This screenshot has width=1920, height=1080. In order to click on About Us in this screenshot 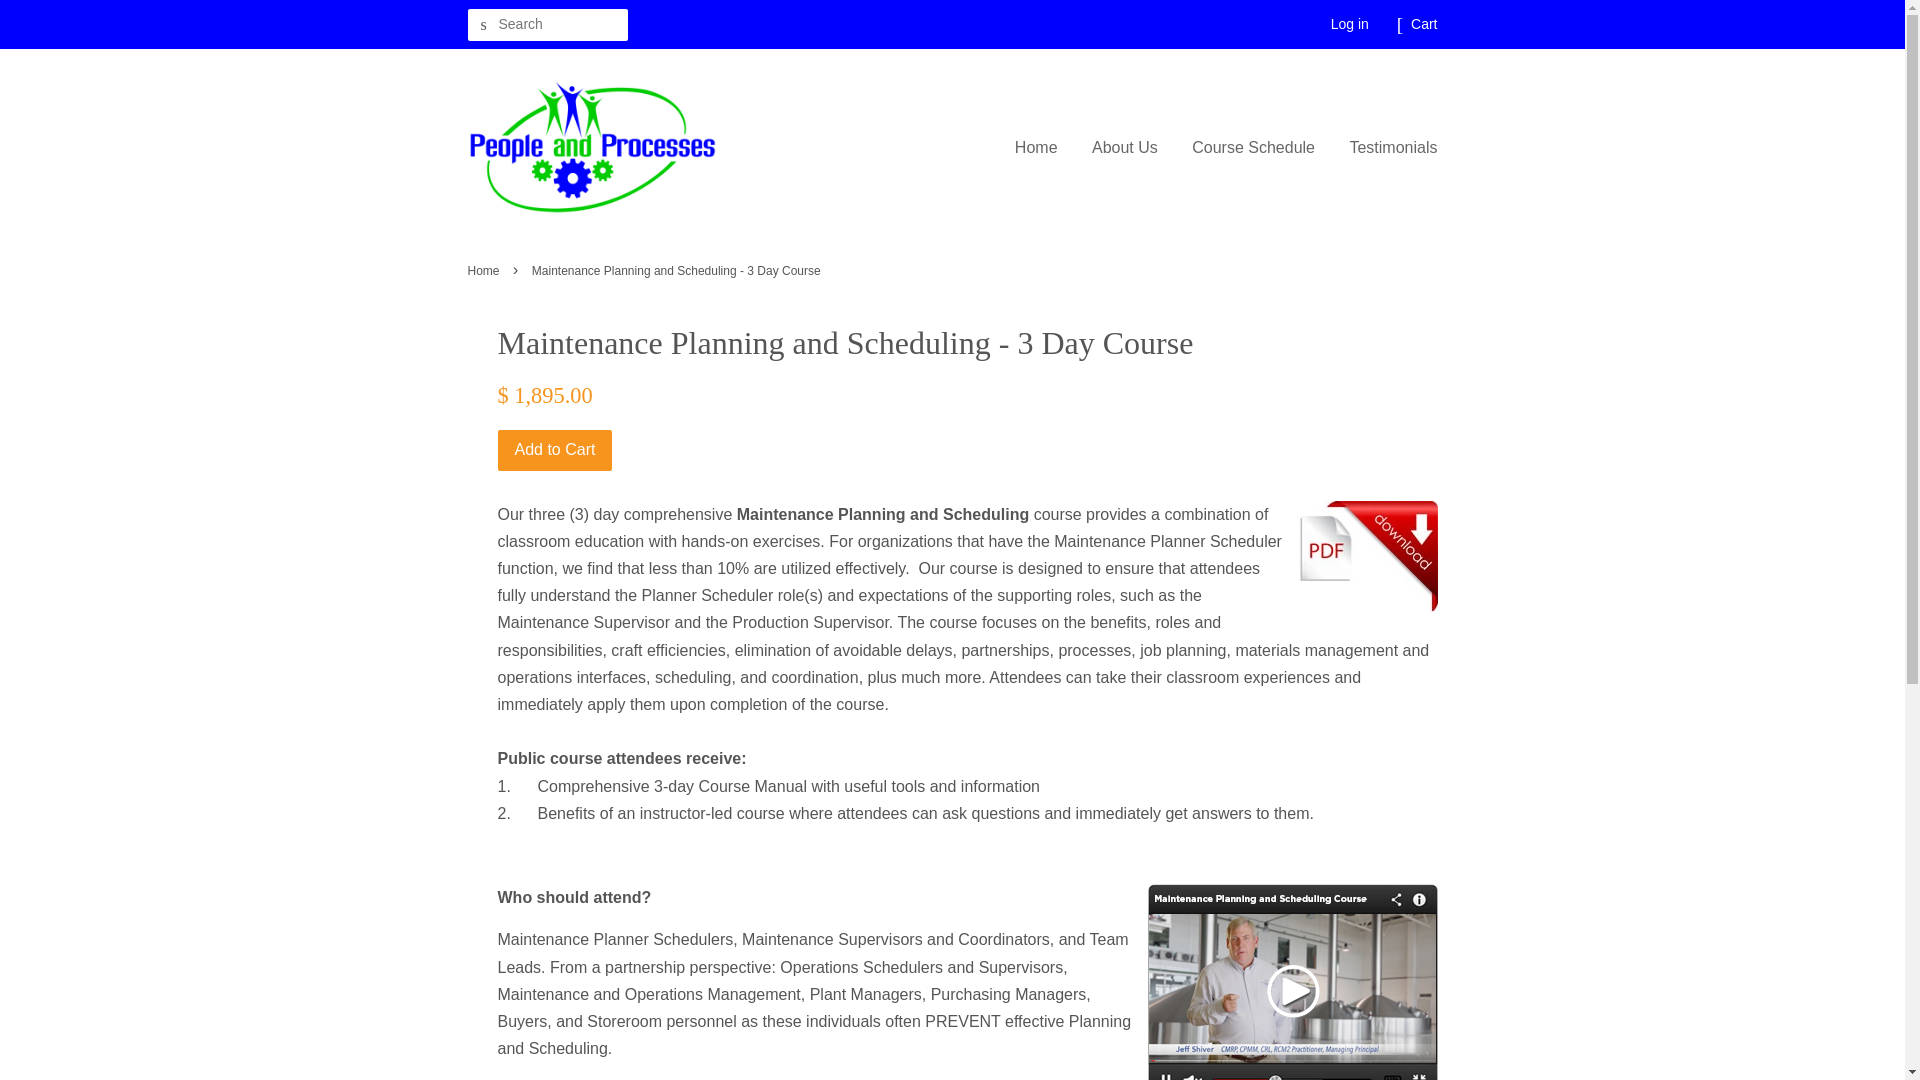, I will do `click(1125, 147)`.